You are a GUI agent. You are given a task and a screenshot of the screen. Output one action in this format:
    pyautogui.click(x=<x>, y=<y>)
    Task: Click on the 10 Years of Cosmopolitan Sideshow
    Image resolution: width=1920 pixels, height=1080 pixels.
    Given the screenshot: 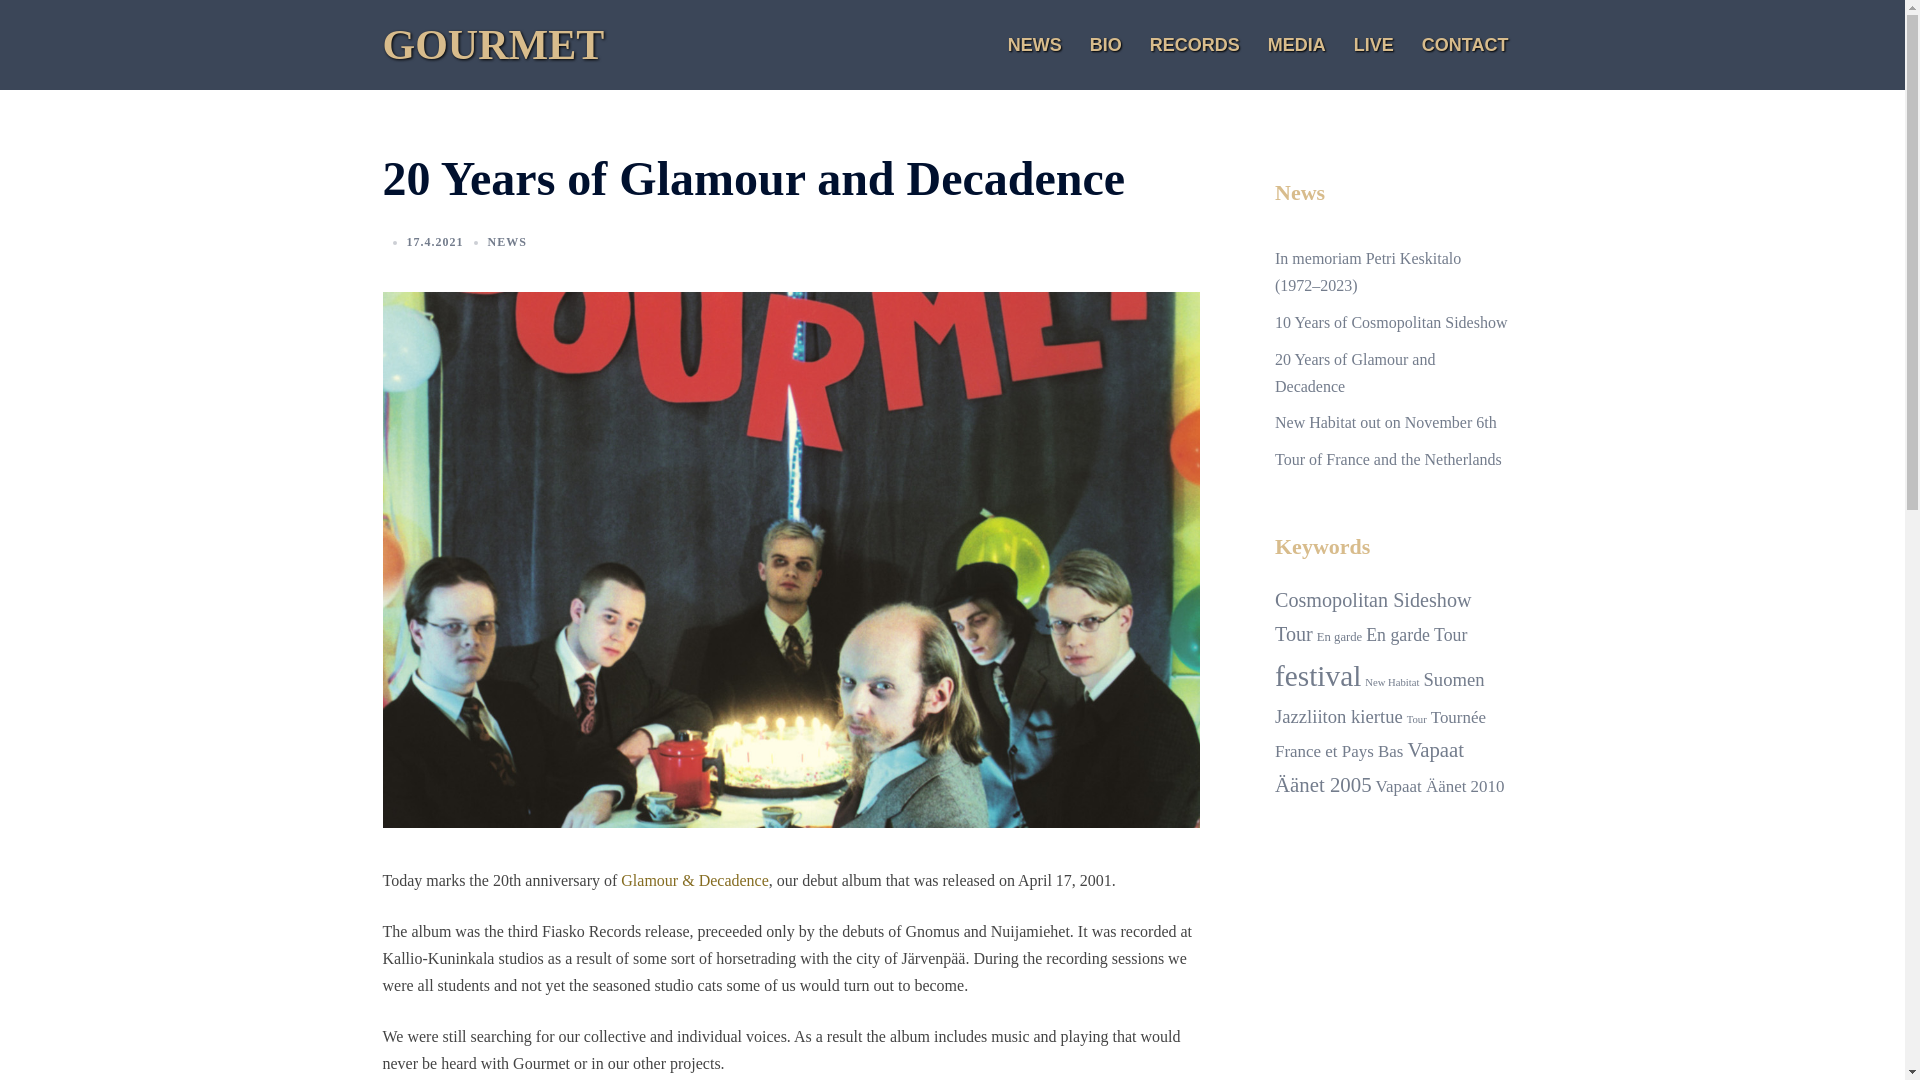 What is the action you would take?
    pyautogui.click(x=1391, y=322)
    